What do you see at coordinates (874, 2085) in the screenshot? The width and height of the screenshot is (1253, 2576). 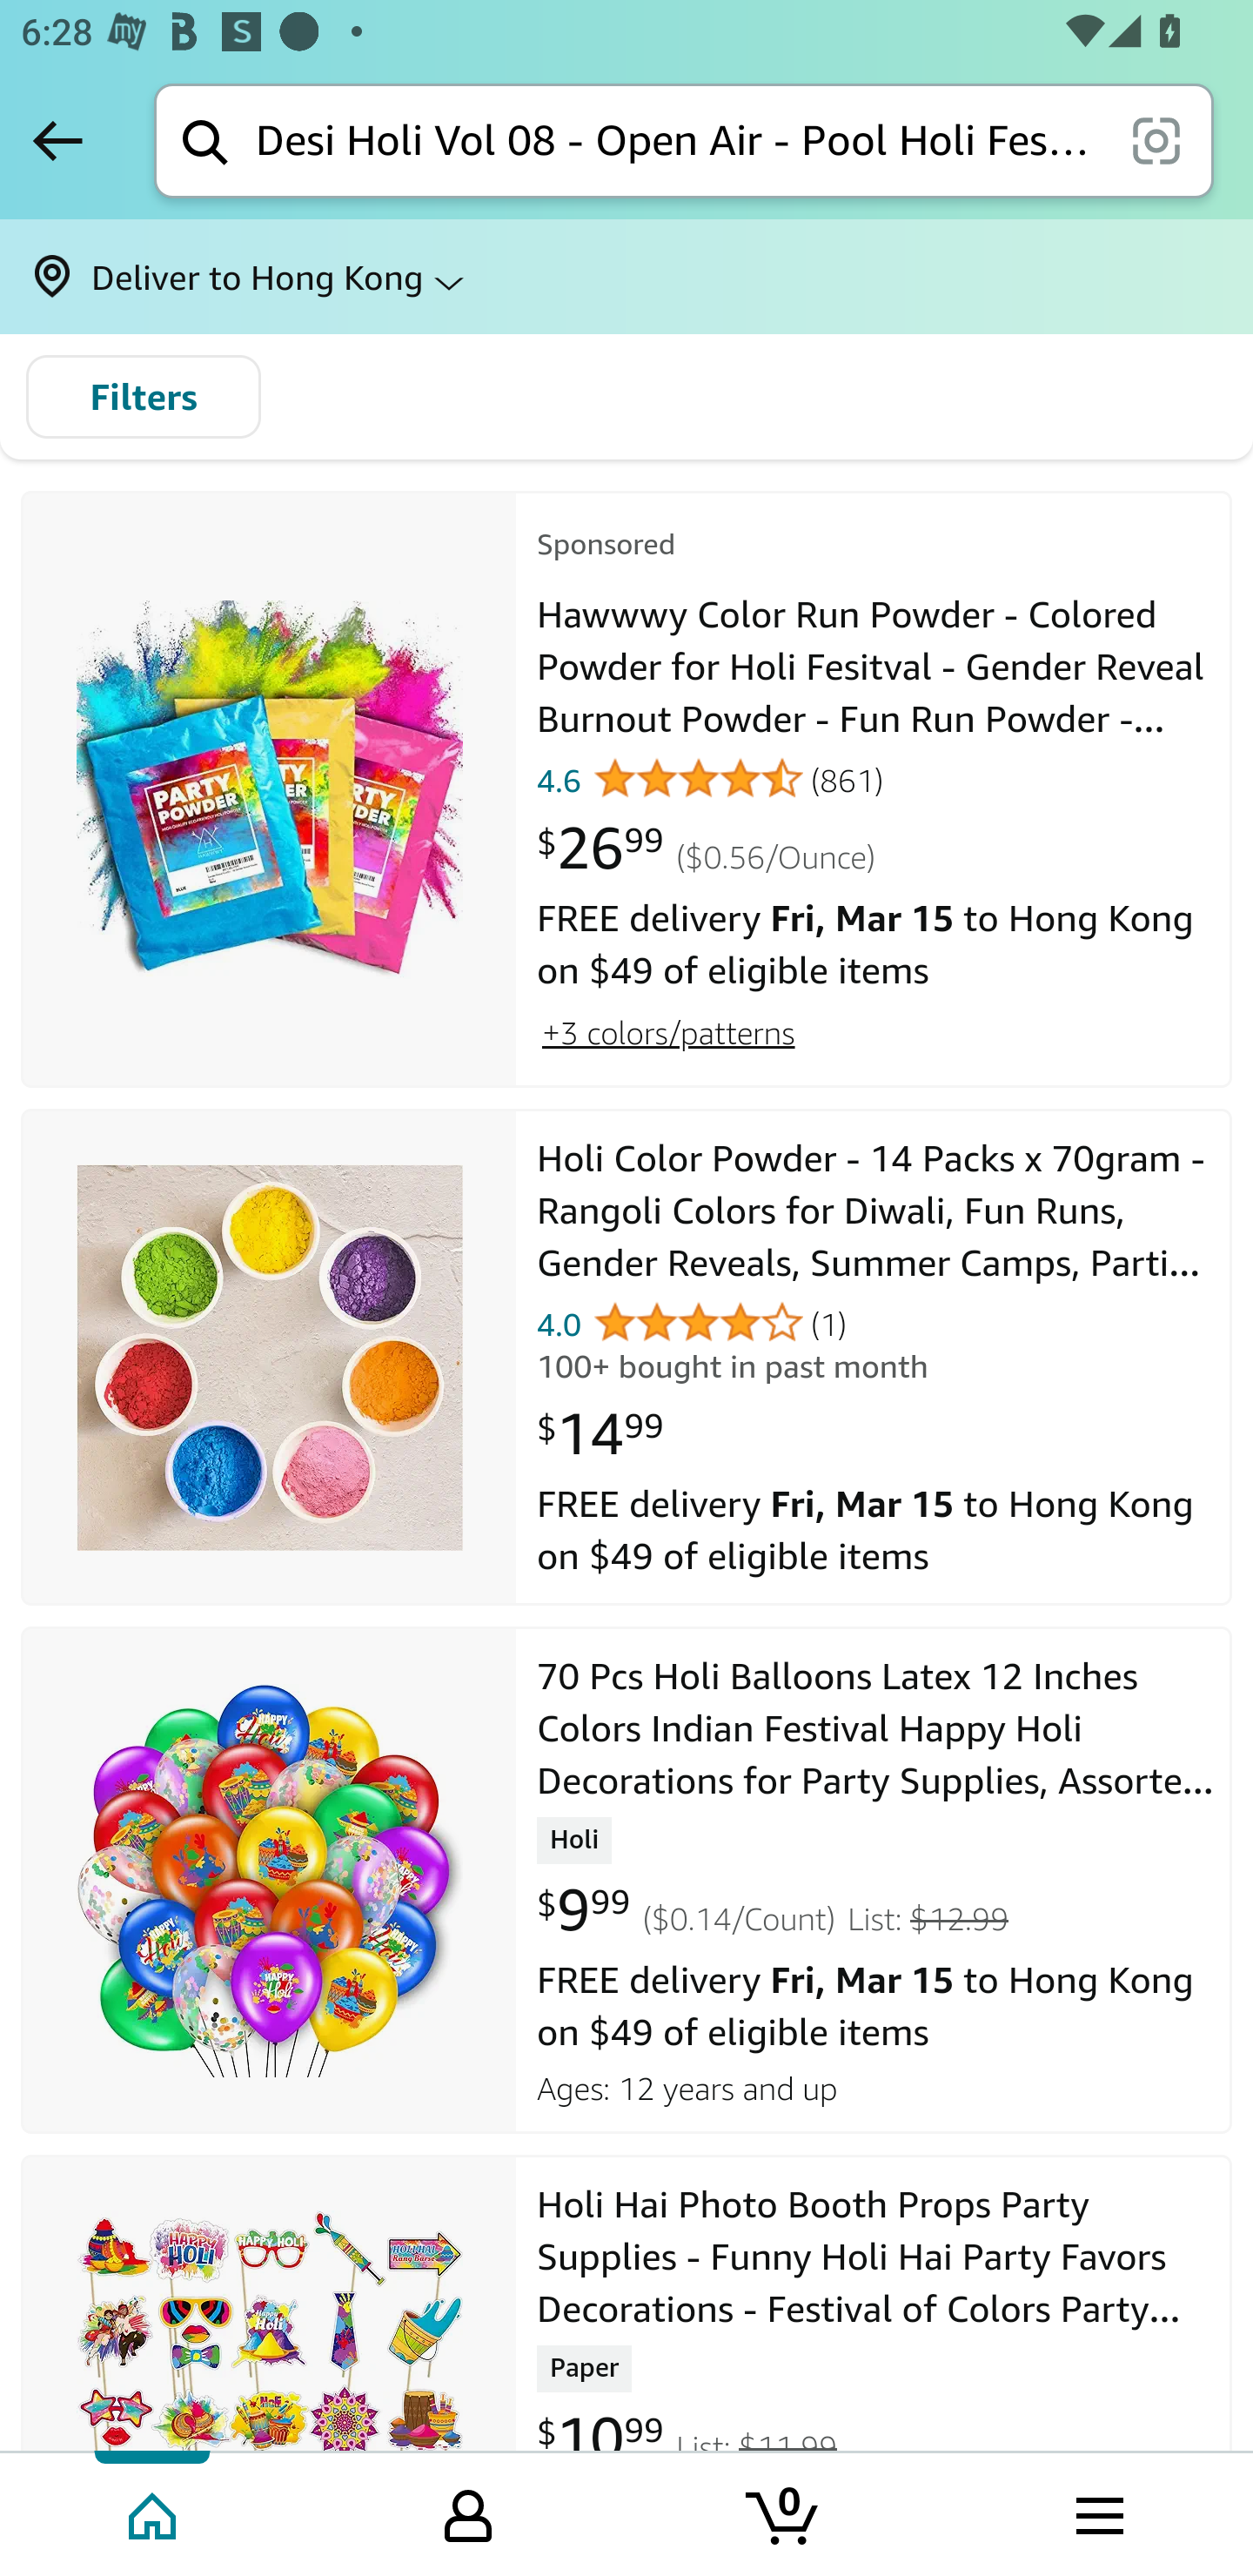 I see `Ages: 12 years and up` at bounding box center [874, 2085].